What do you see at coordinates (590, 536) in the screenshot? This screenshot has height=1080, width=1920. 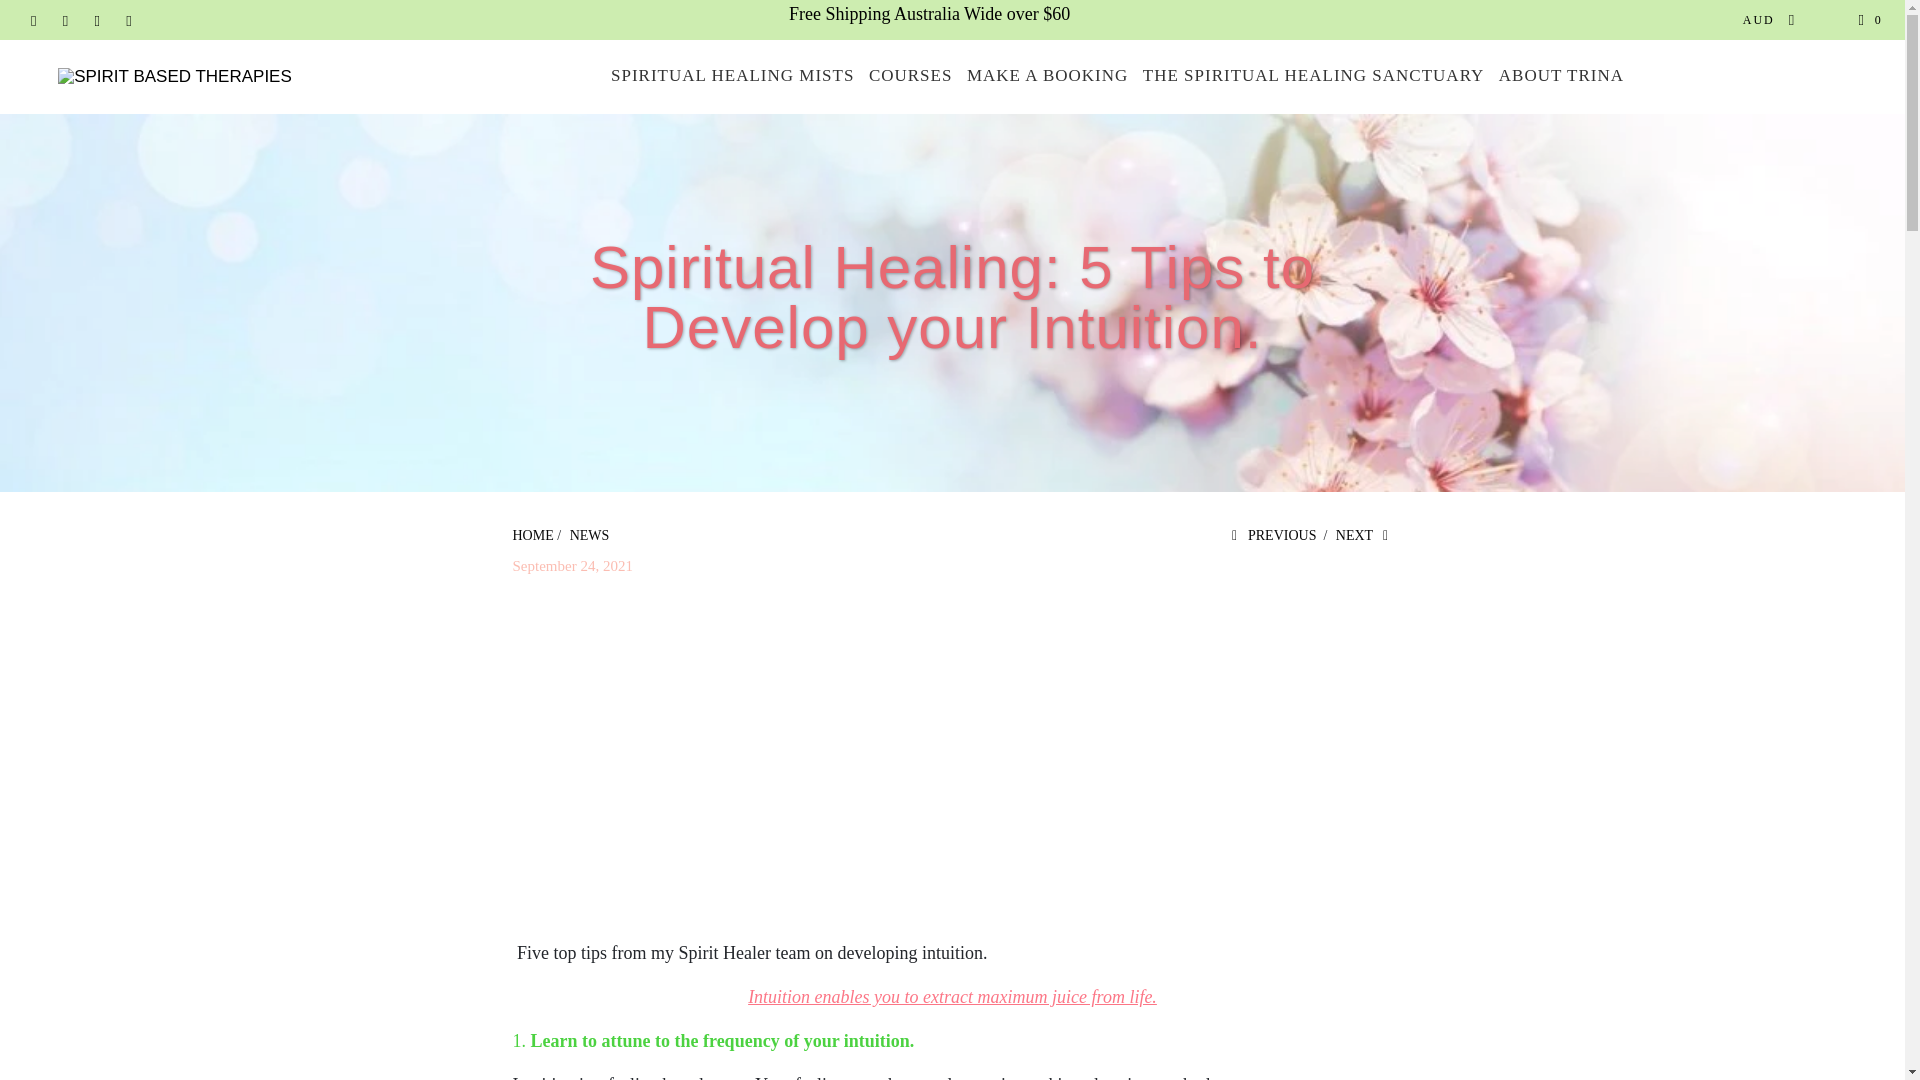 I see `NEWS` at bounding box center [590, 536].